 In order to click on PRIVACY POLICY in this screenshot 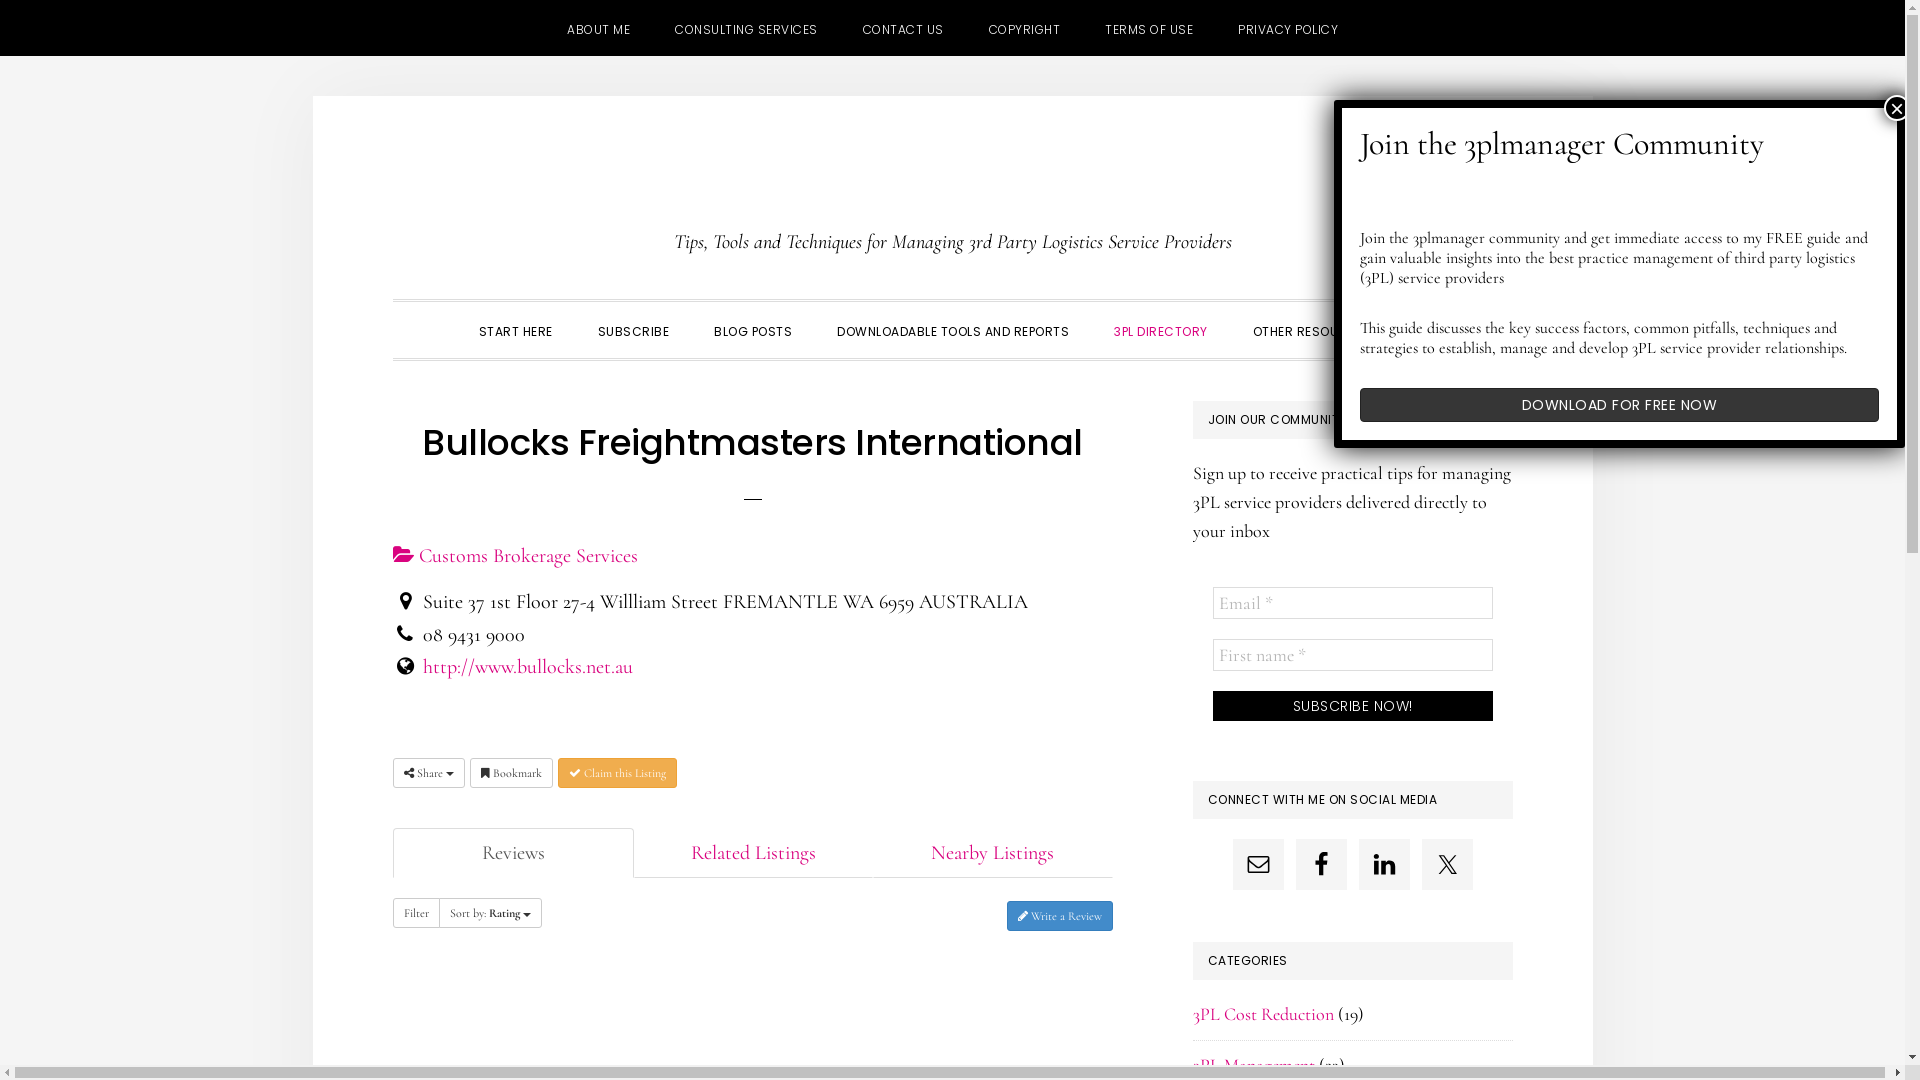, I will do `click(1288, 28)`.